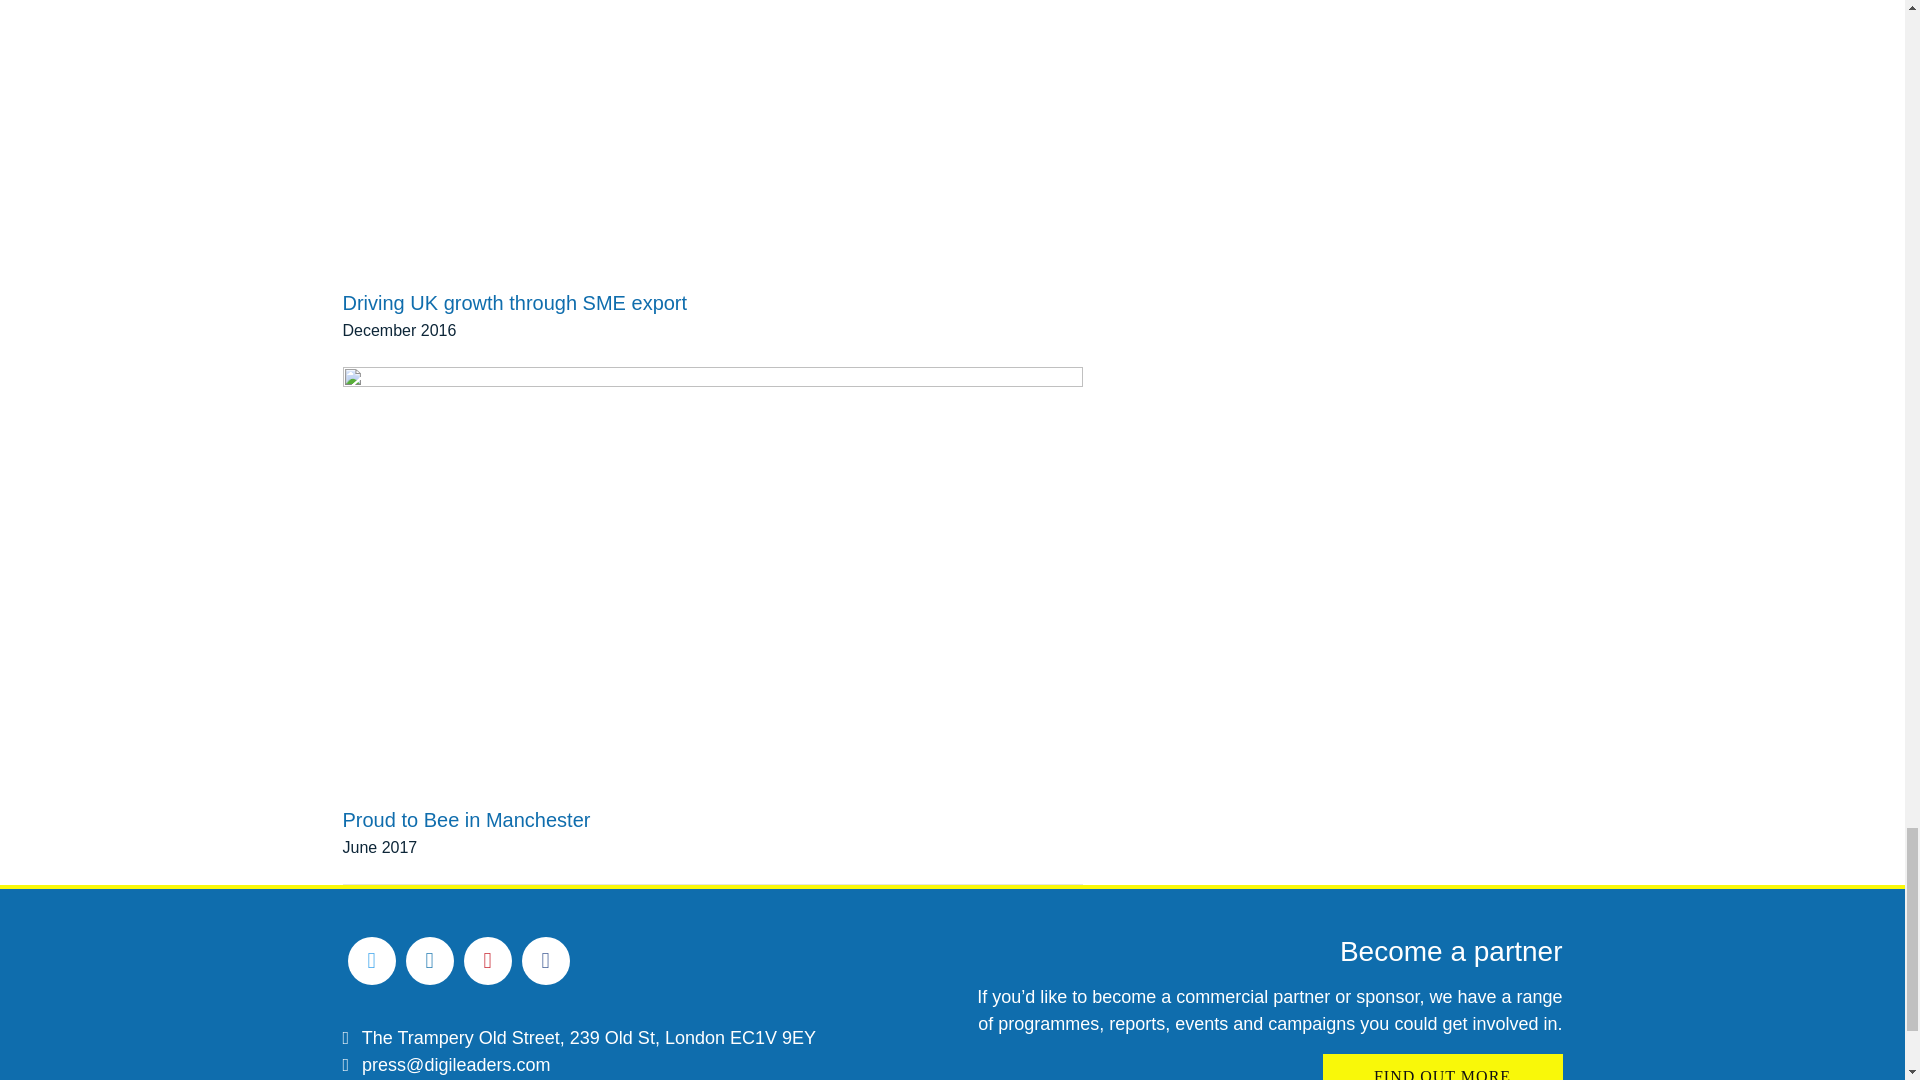 This screenshot has width=1920, height=1080. I want to click on Driving UK growth through SME export, so click(514, 270).